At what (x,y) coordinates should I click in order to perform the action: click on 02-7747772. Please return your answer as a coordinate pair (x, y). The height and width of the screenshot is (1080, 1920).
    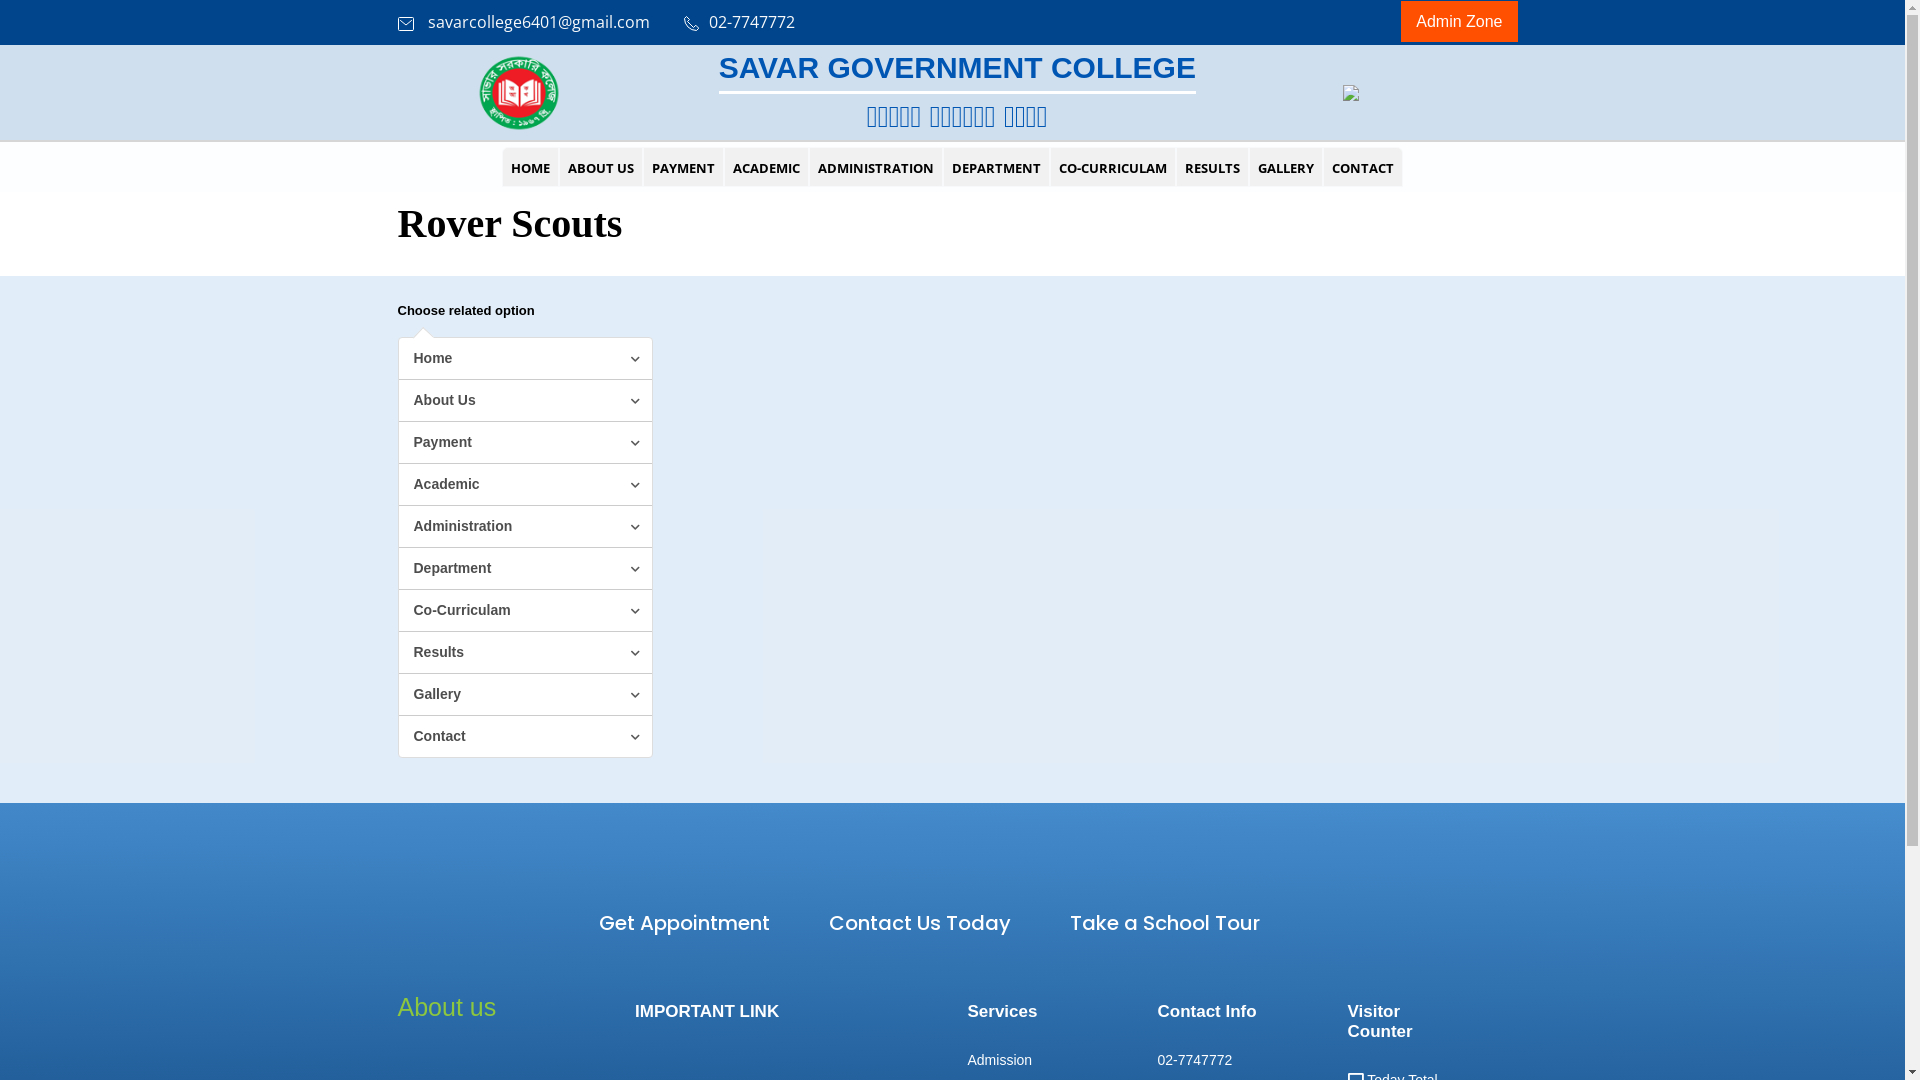
    Looking at the image, I should click on (740, 22).